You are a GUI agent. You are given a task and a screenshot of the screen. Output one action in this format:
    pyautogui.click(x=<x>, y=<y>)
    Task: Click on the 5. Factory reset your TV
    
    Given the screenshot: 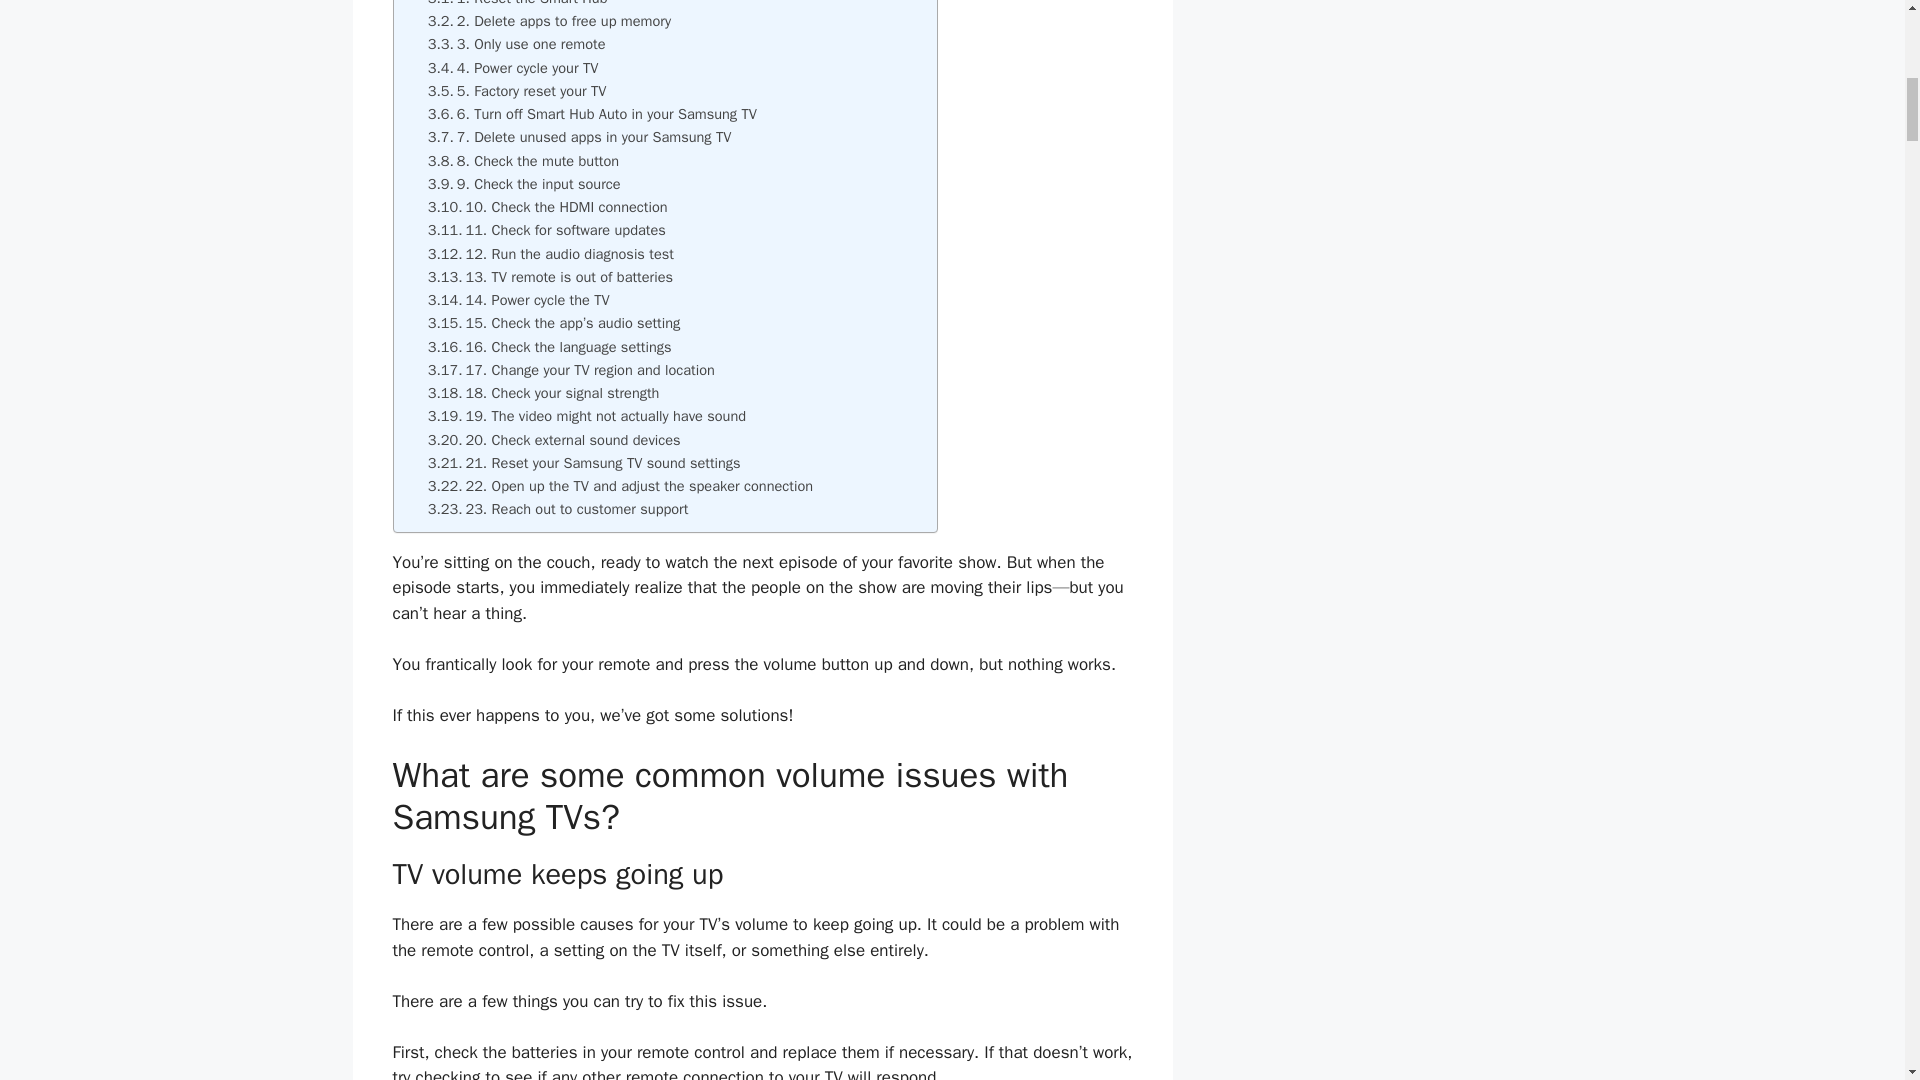 What is the action you would take?
    pyautogui.click(x=517, y=90)
    